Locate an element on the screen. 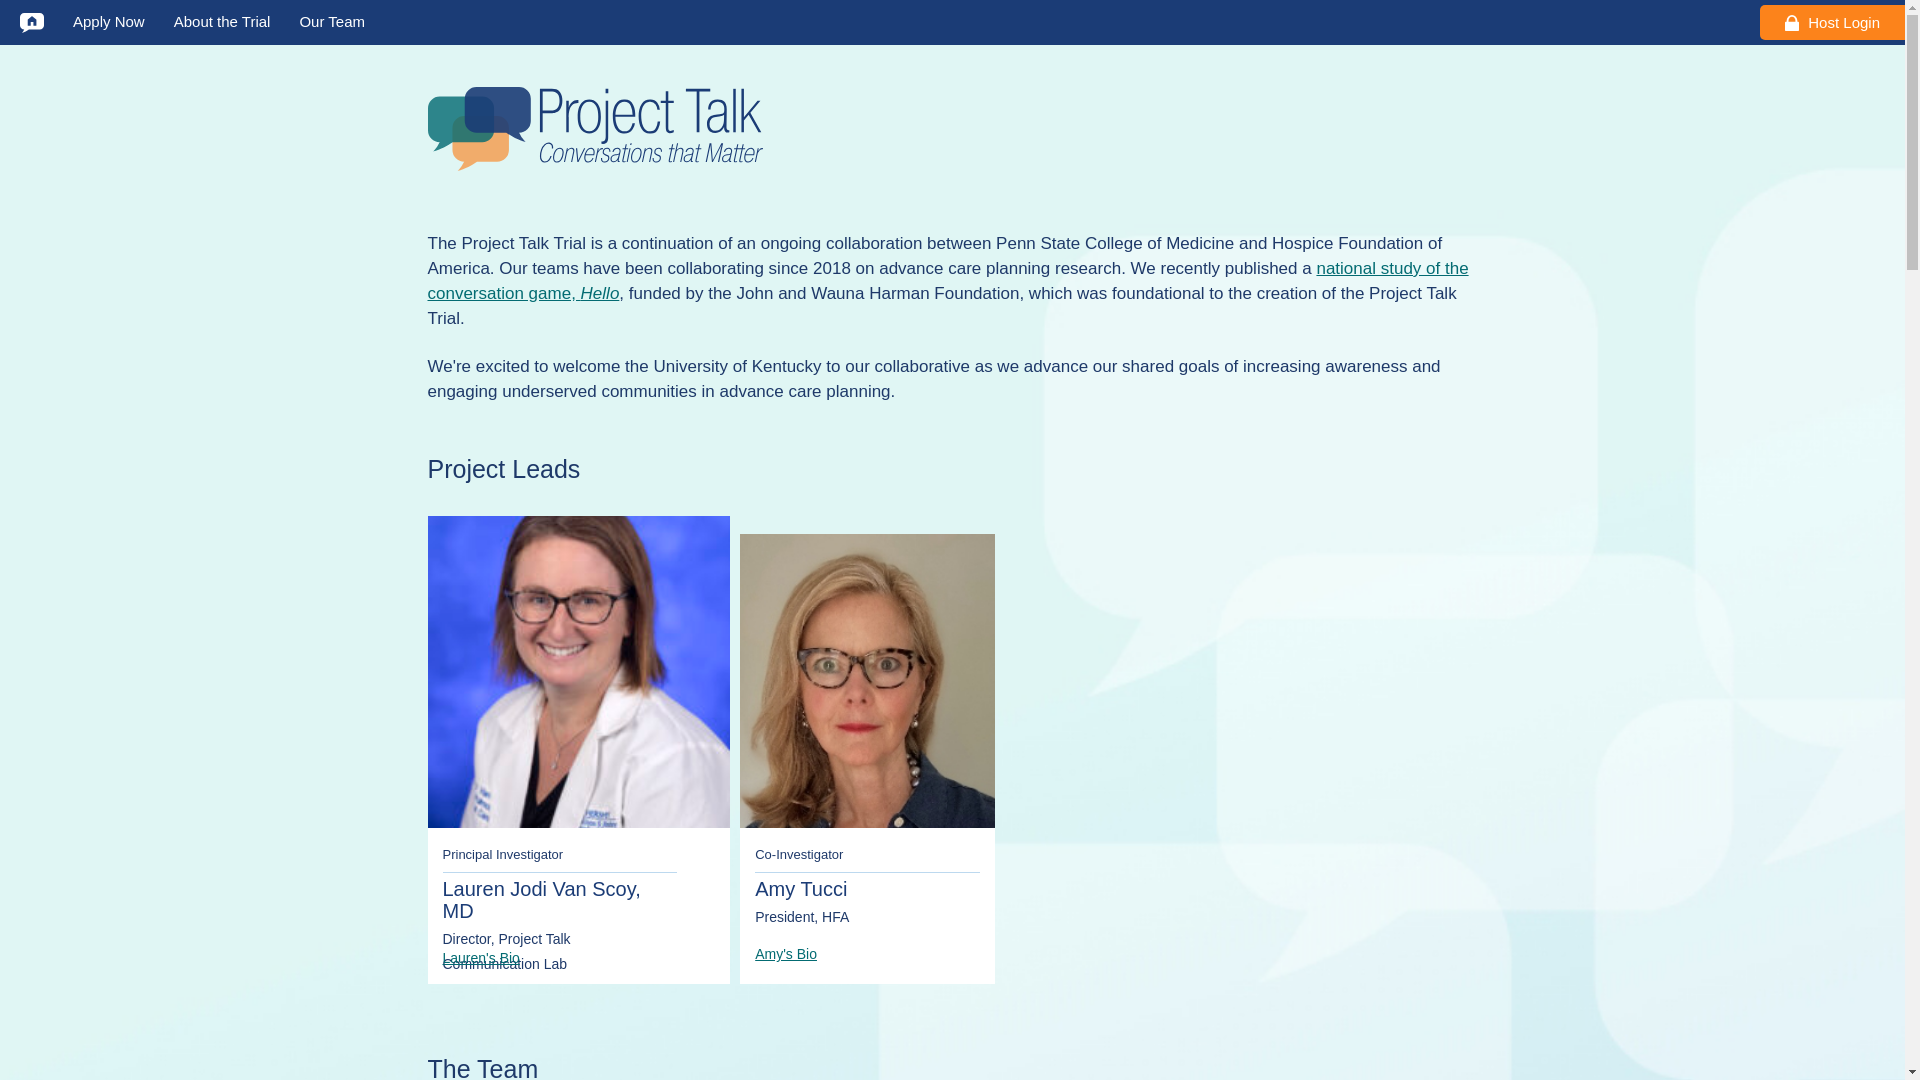 The height and width of the screenshot is (1080, 1920). About the Trial is located at coordinates (222, 22).